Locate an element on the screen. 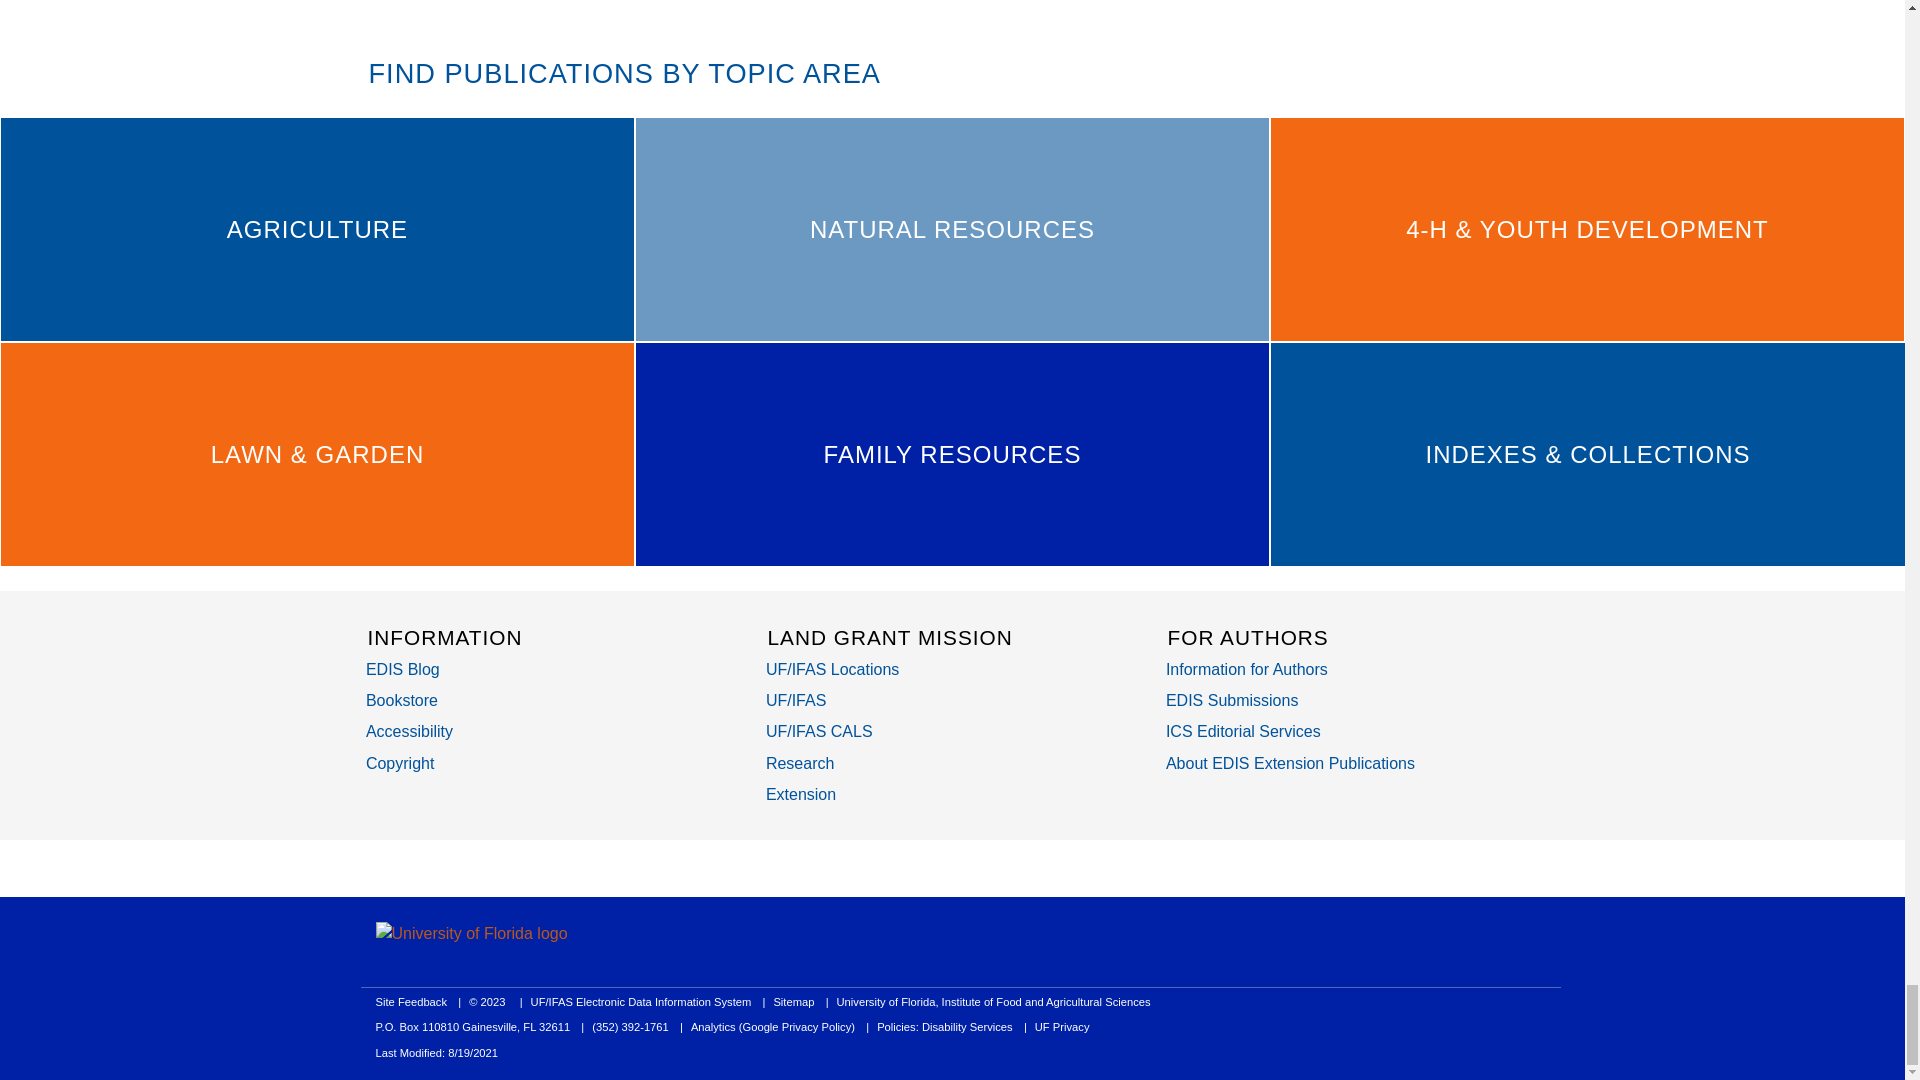  FAMILY RESOURCES is located at coordinates (952, 454).